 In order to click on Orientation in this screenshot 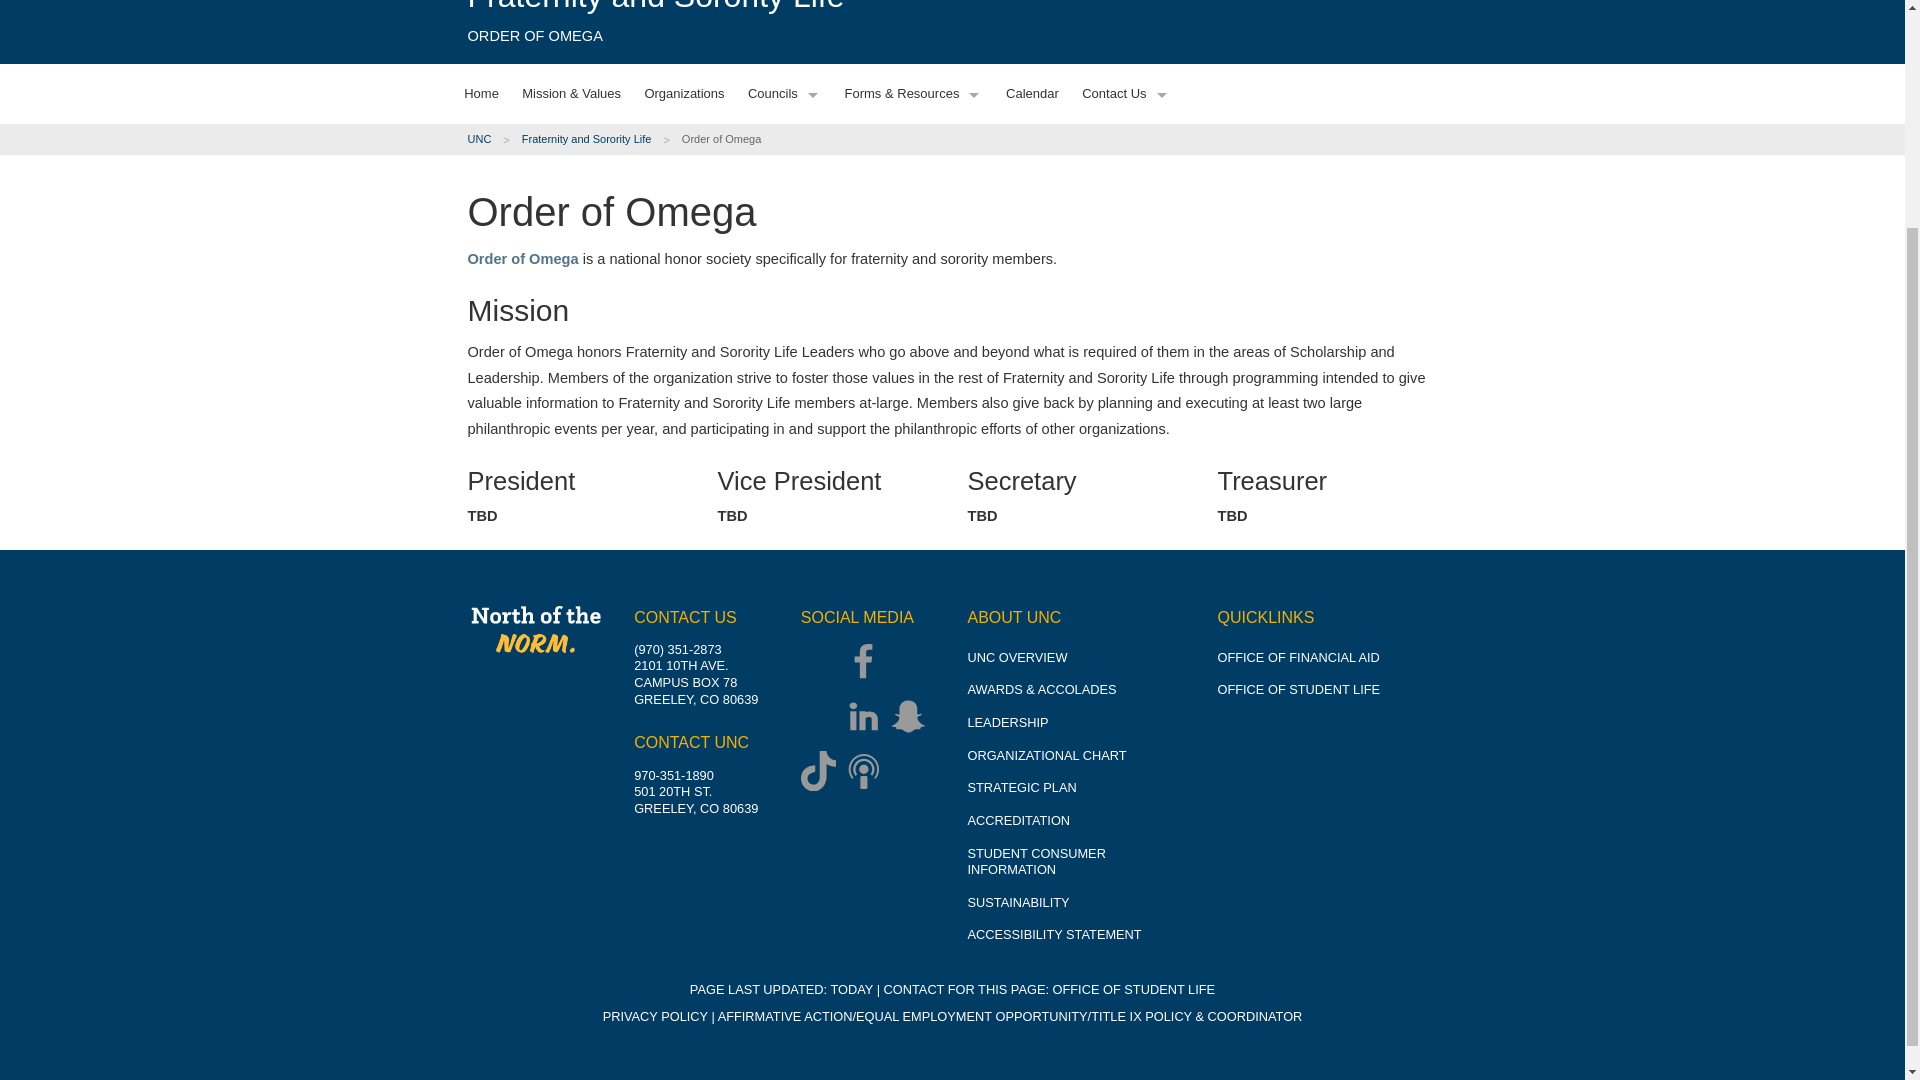, I will do `click(552, 390)`.